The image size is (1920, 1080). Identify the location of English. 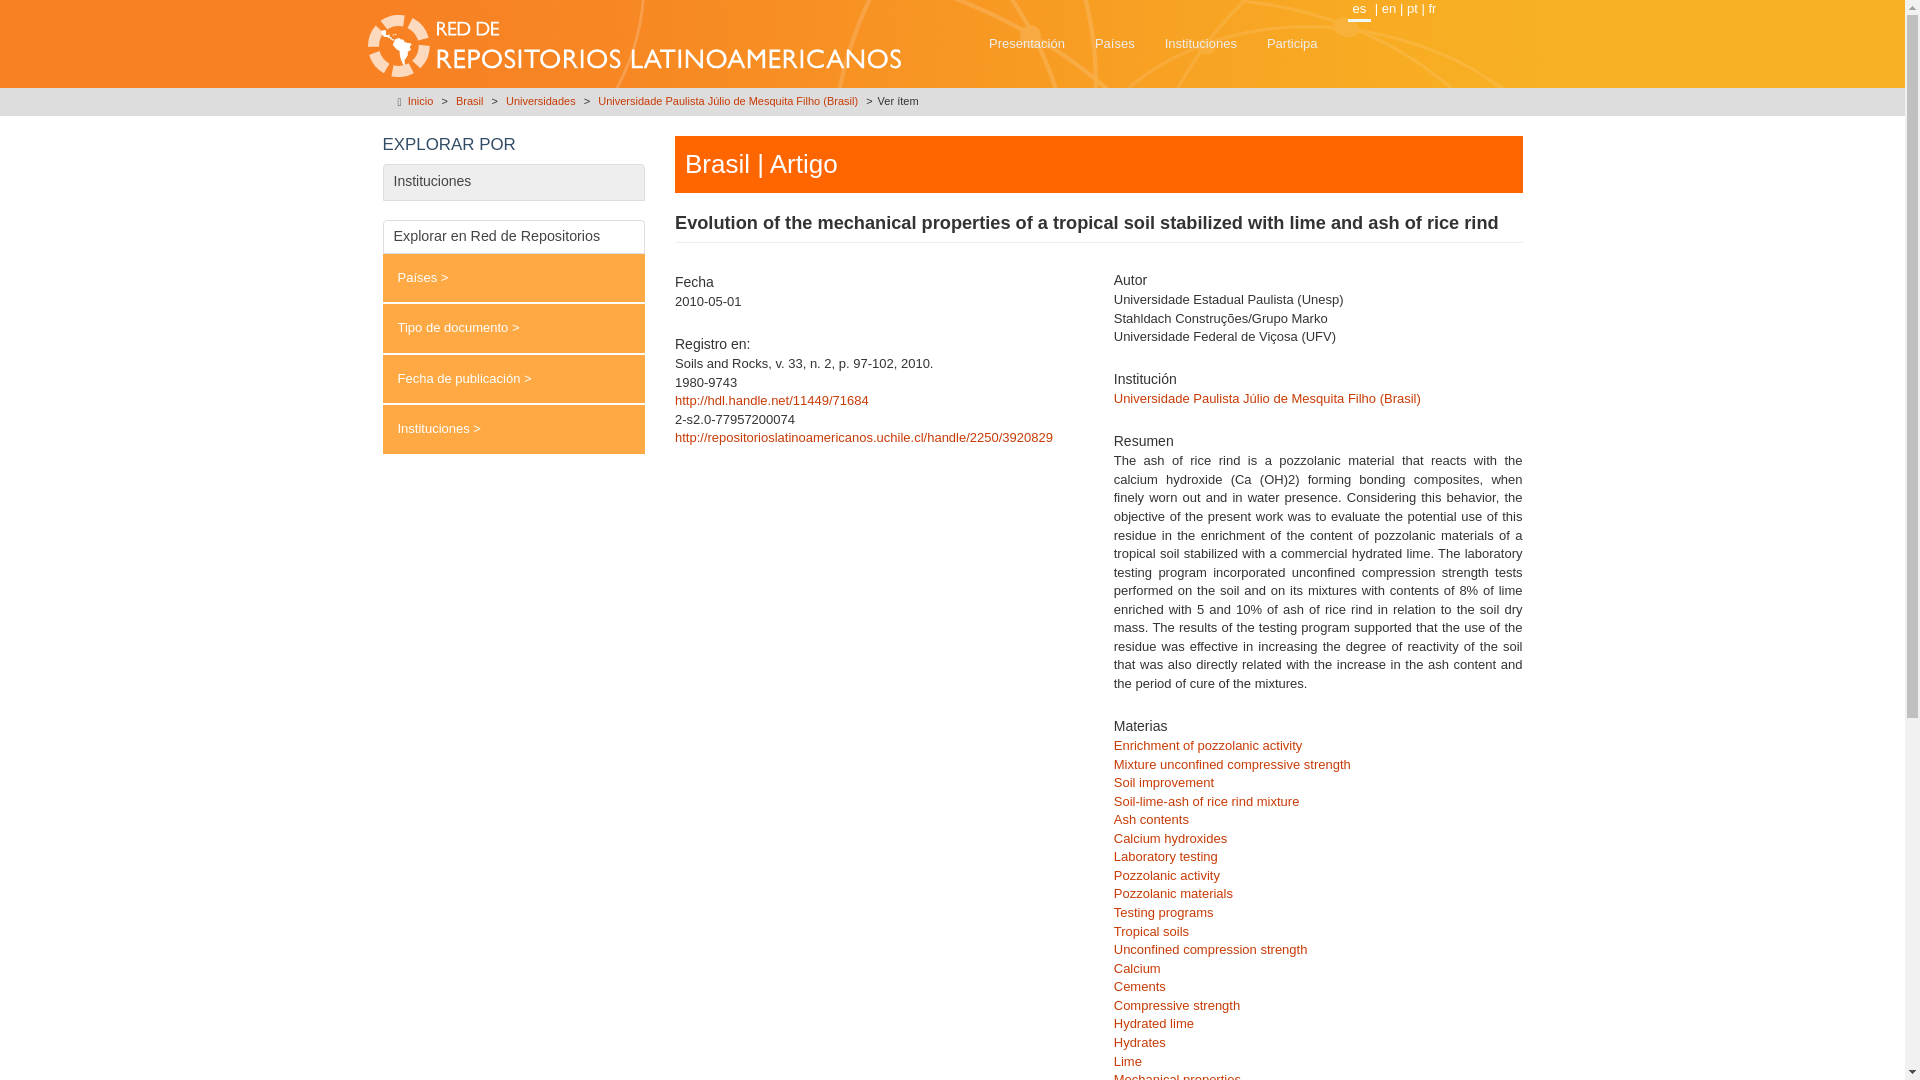
(1388, 8).